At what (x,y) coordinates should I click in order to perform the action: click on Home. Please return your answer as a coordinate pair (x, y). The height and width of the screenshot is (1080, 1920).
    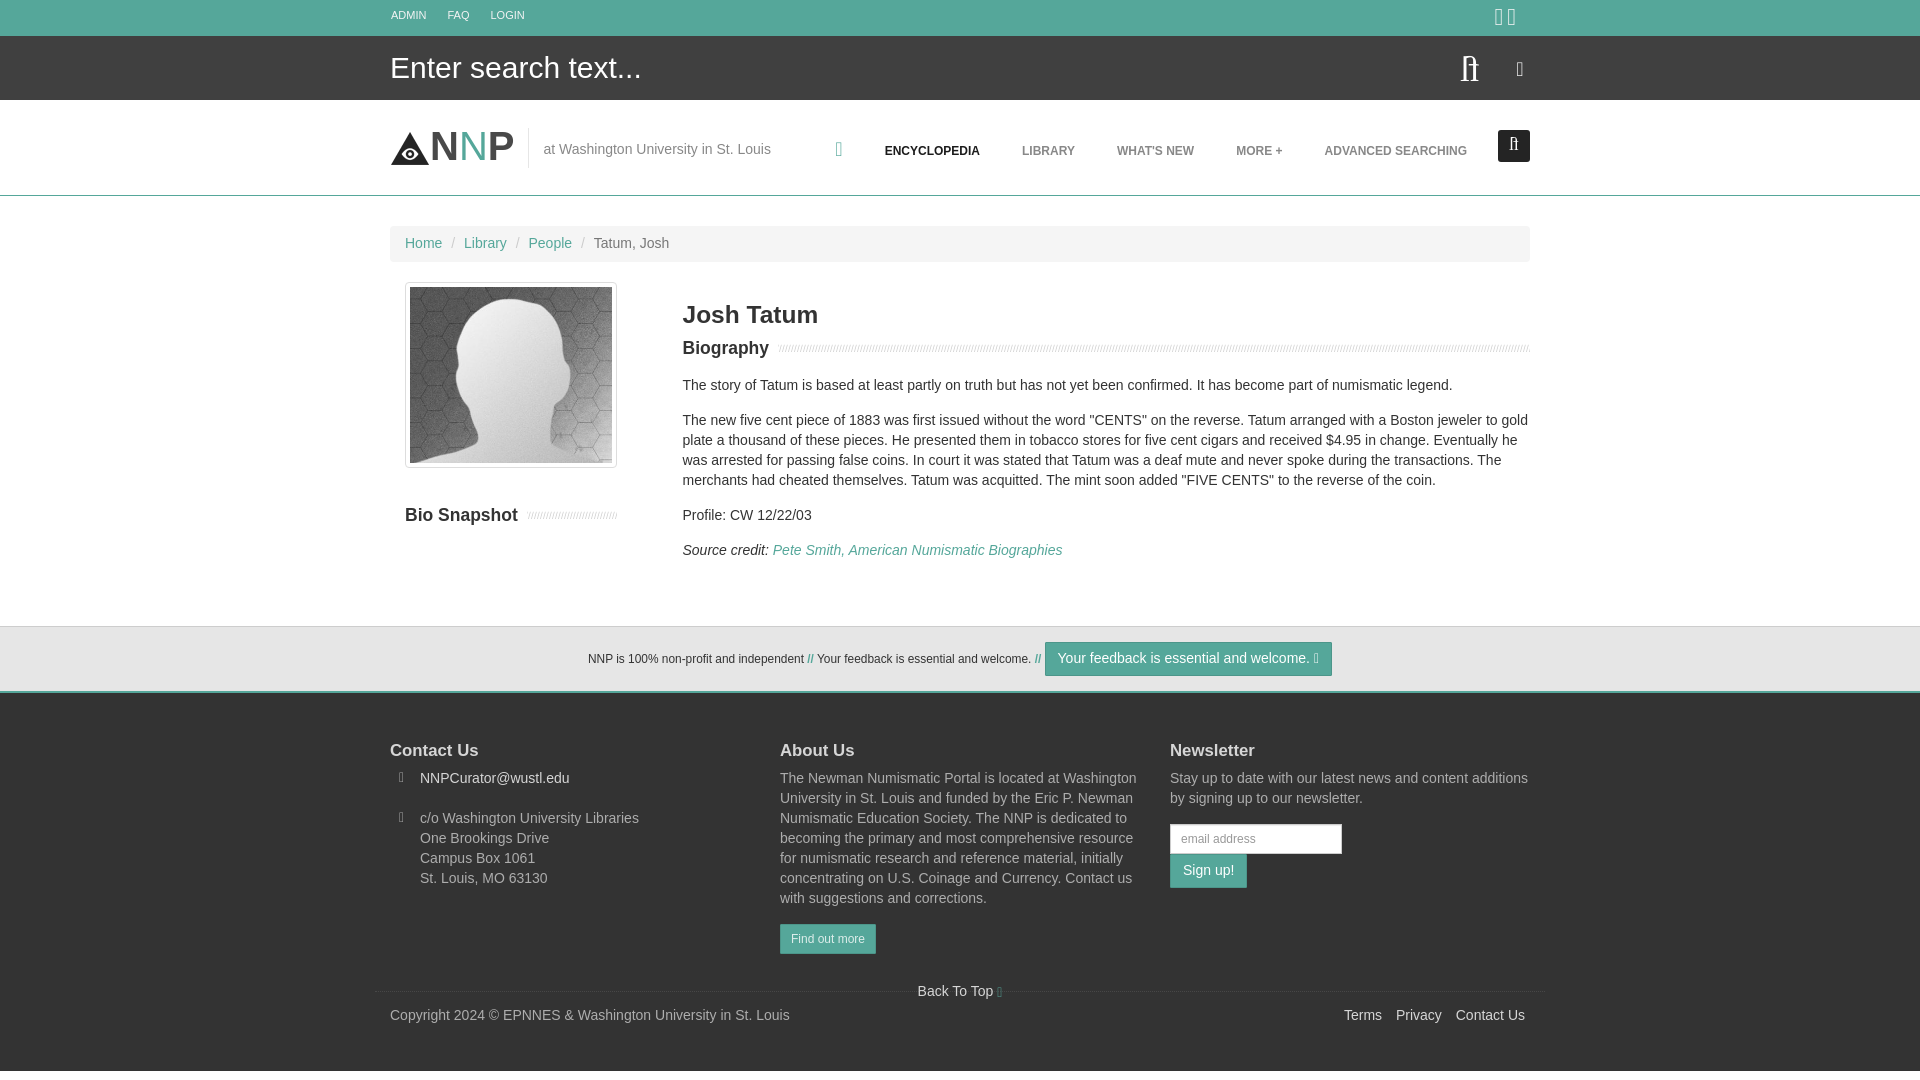
    Looking at the image, I should click on (423, 242).